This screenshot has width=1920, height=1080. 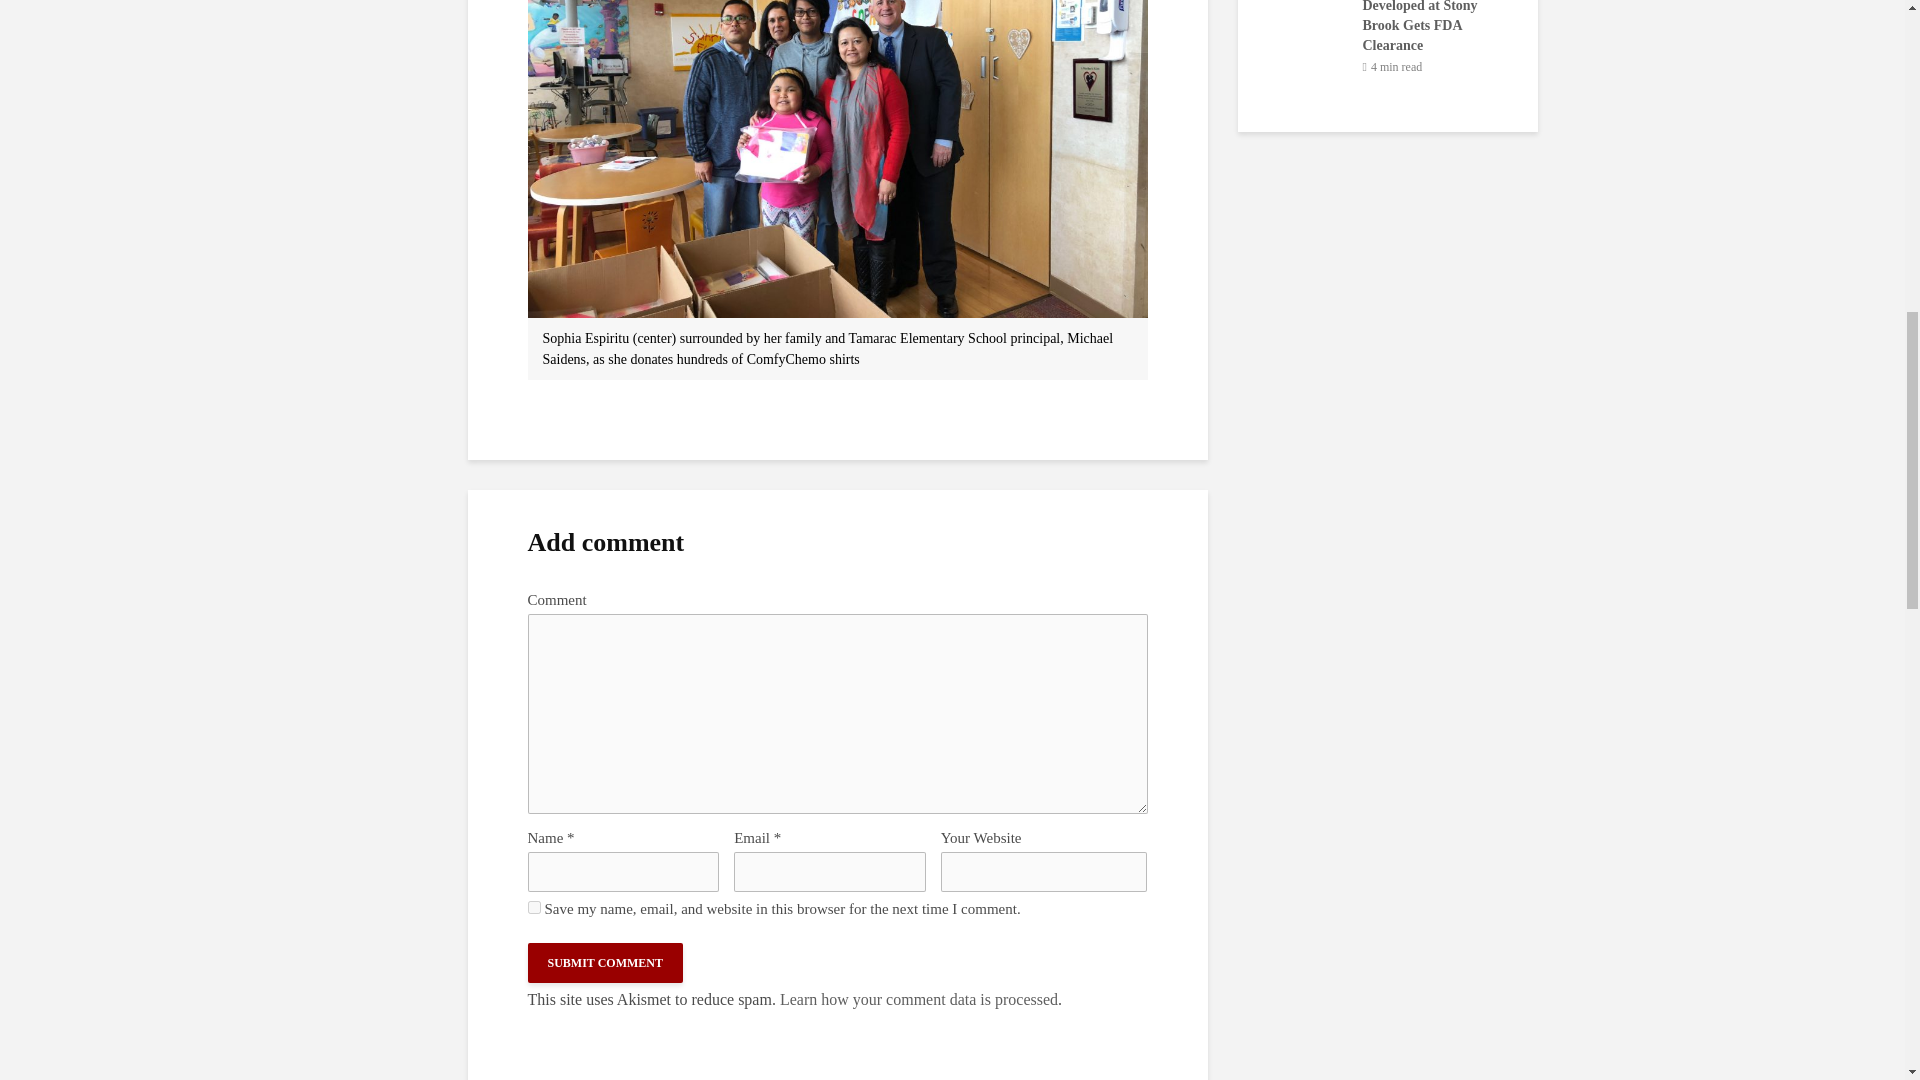 I want to click on Submit Comment, so click(x=606, y=962).